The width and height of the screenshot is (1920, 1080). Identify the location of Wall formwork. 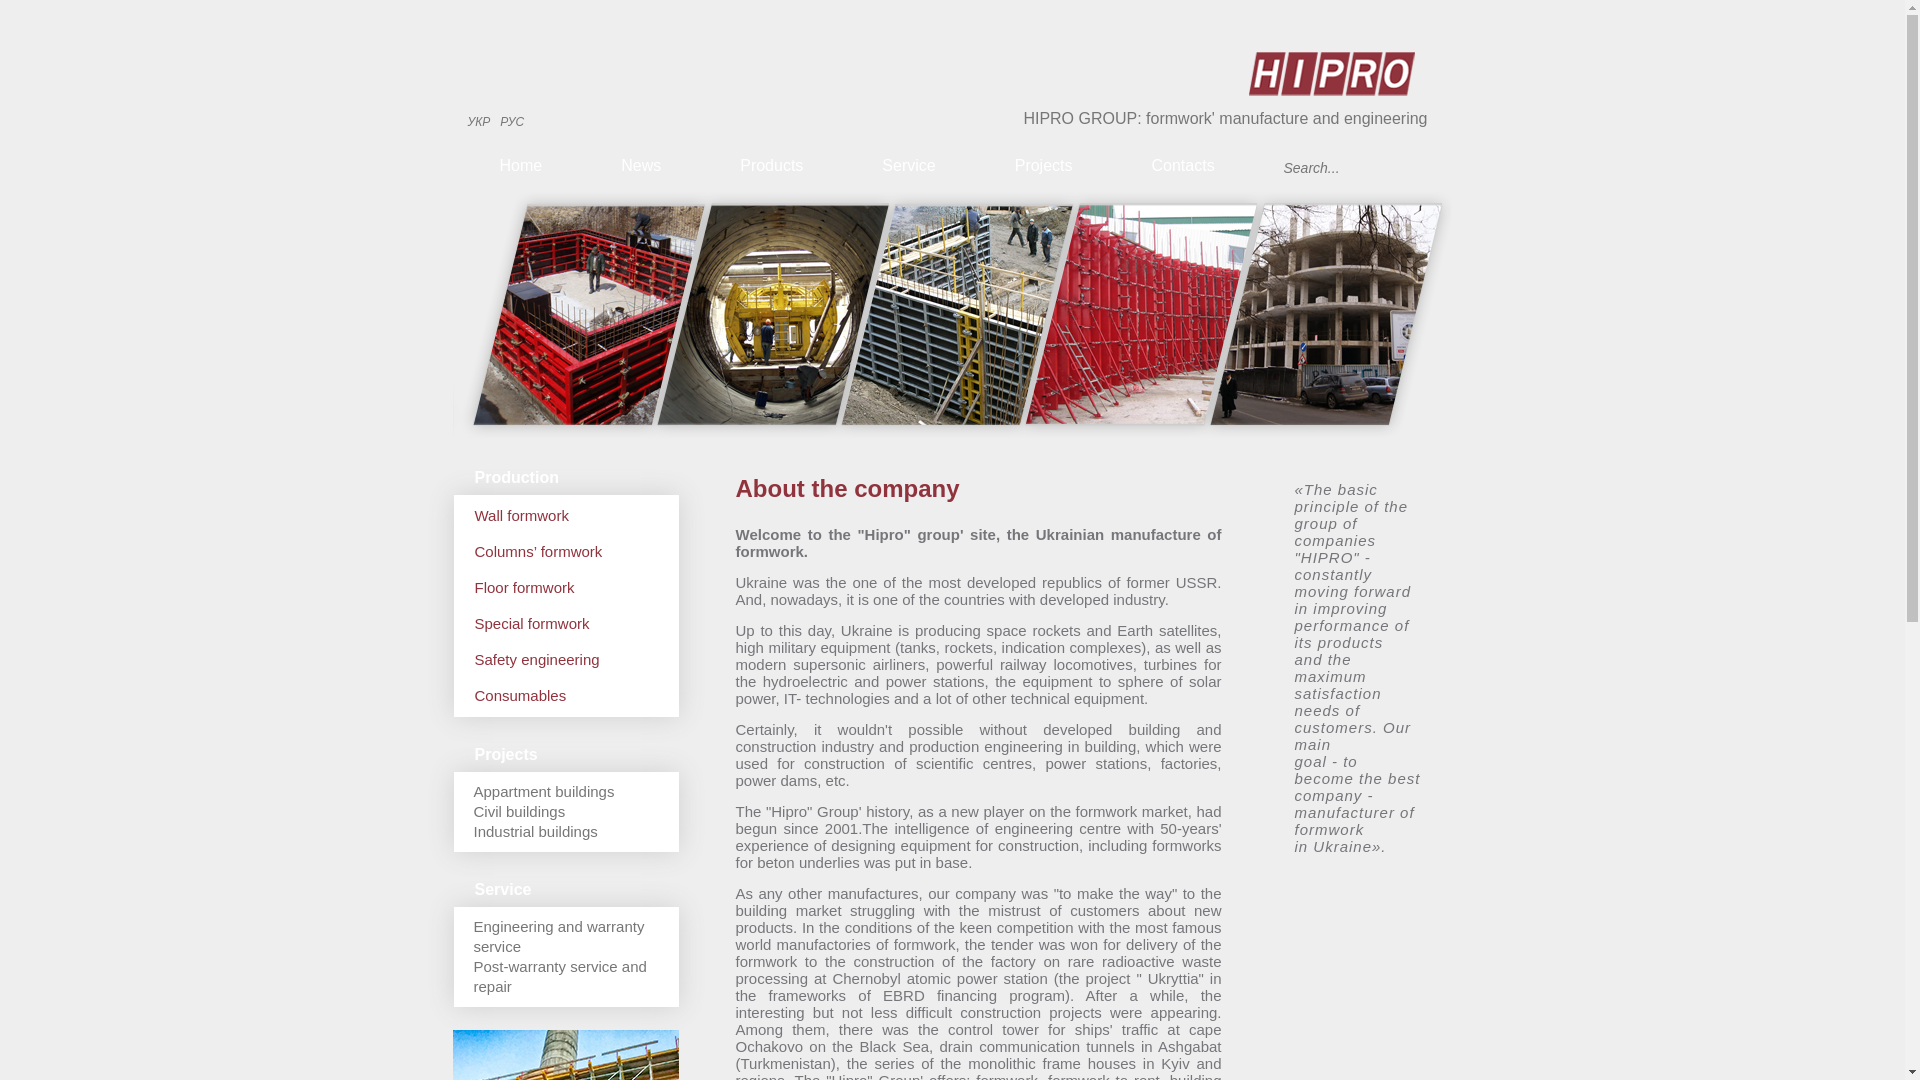
(566, 516).